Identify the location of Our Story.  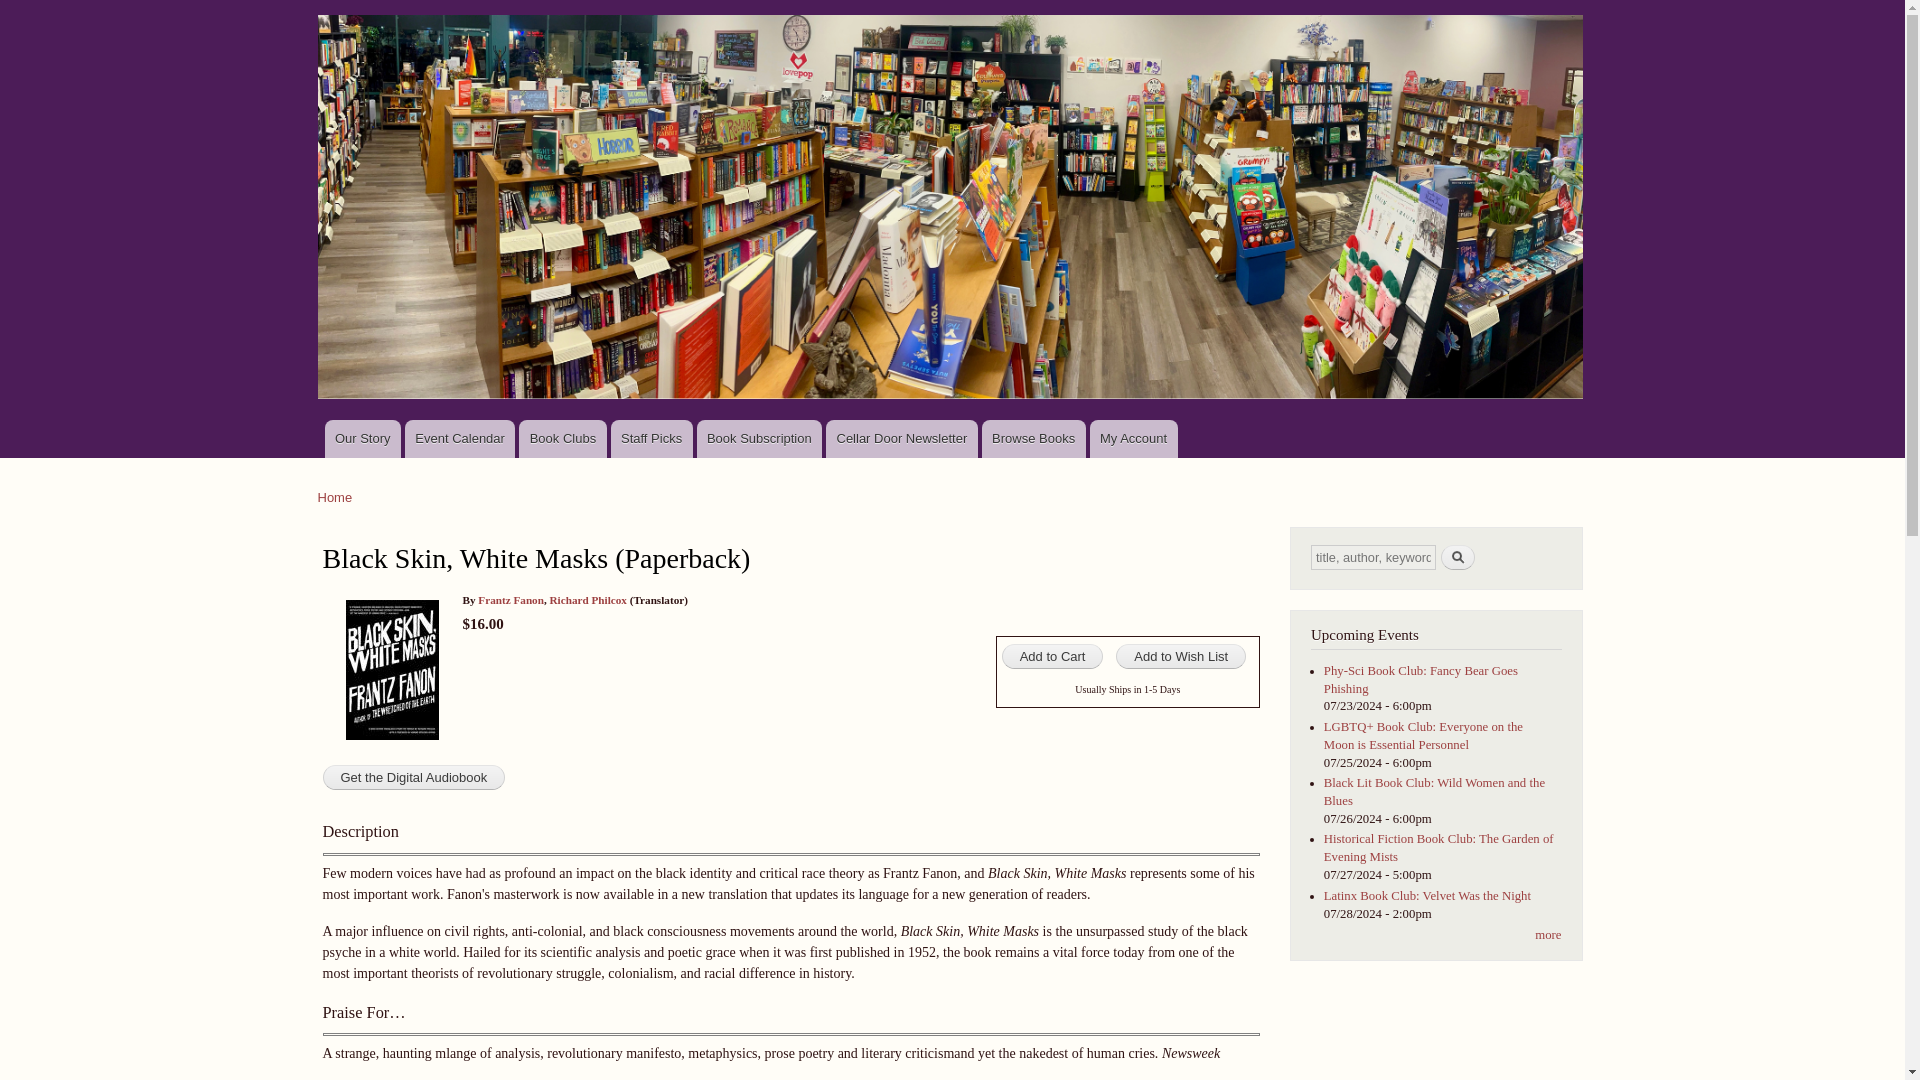
(362, 438).